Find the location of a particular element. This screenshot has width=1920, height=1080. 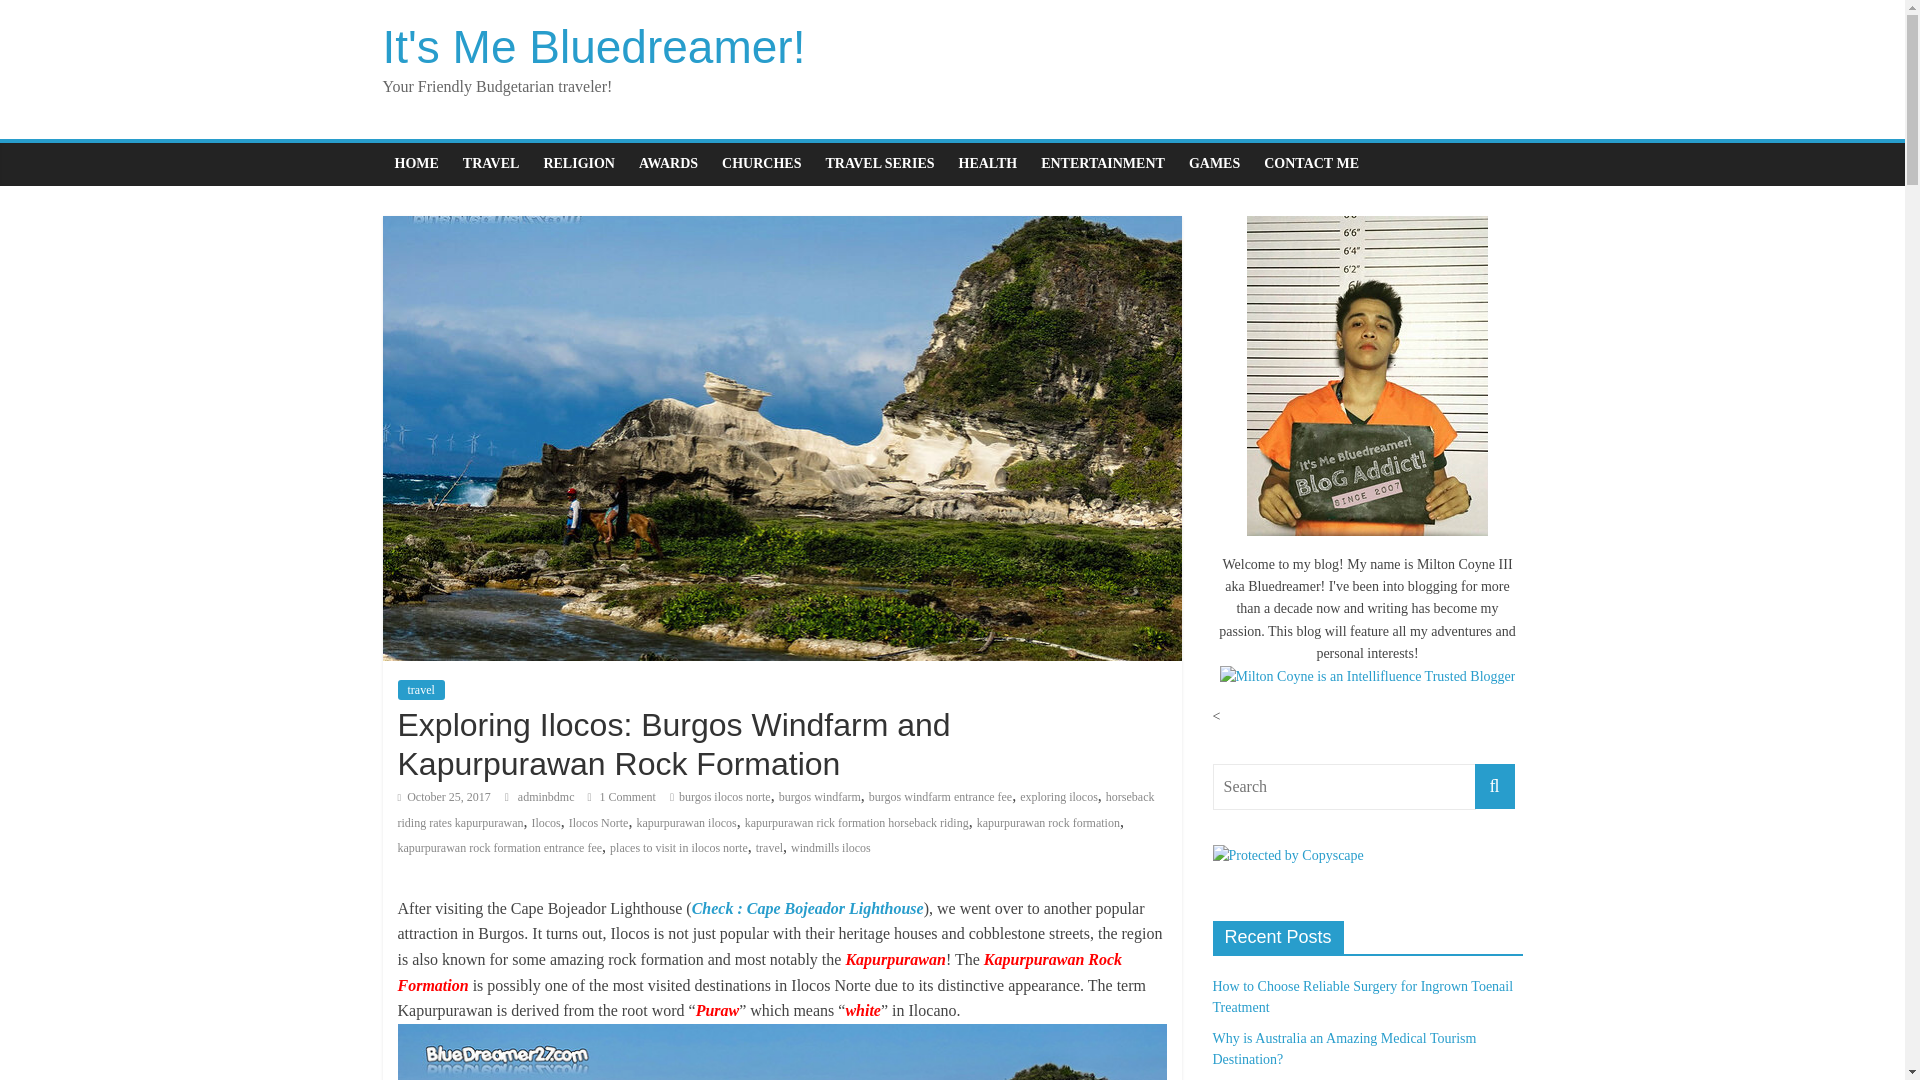

CONTACT ME is located at coordinates (1310, 163).